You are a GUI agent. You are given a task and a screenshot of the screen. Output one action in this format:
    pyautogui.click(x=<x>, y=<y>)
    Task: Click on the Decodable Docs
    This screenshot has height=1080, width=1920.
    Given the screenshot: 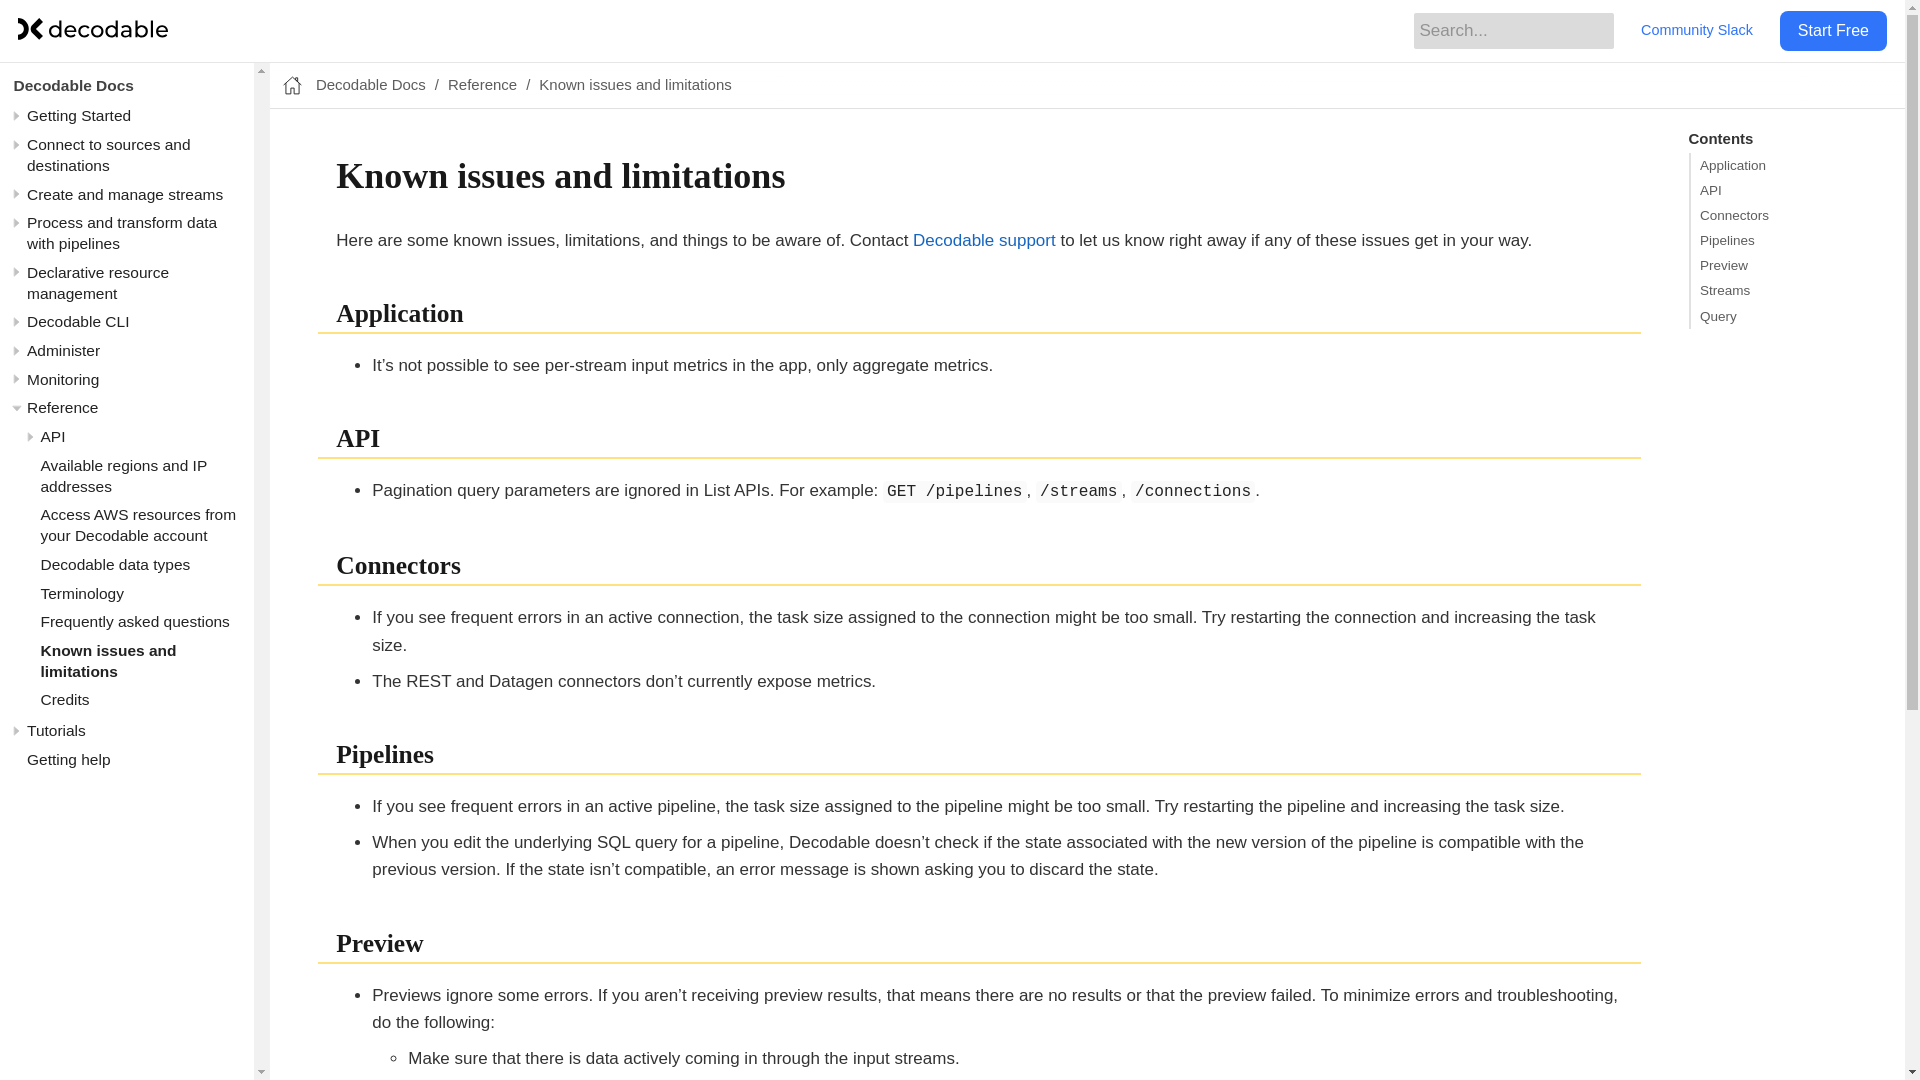 What is the action you would take?
    pyautogui.click(x=74, y=84)
    